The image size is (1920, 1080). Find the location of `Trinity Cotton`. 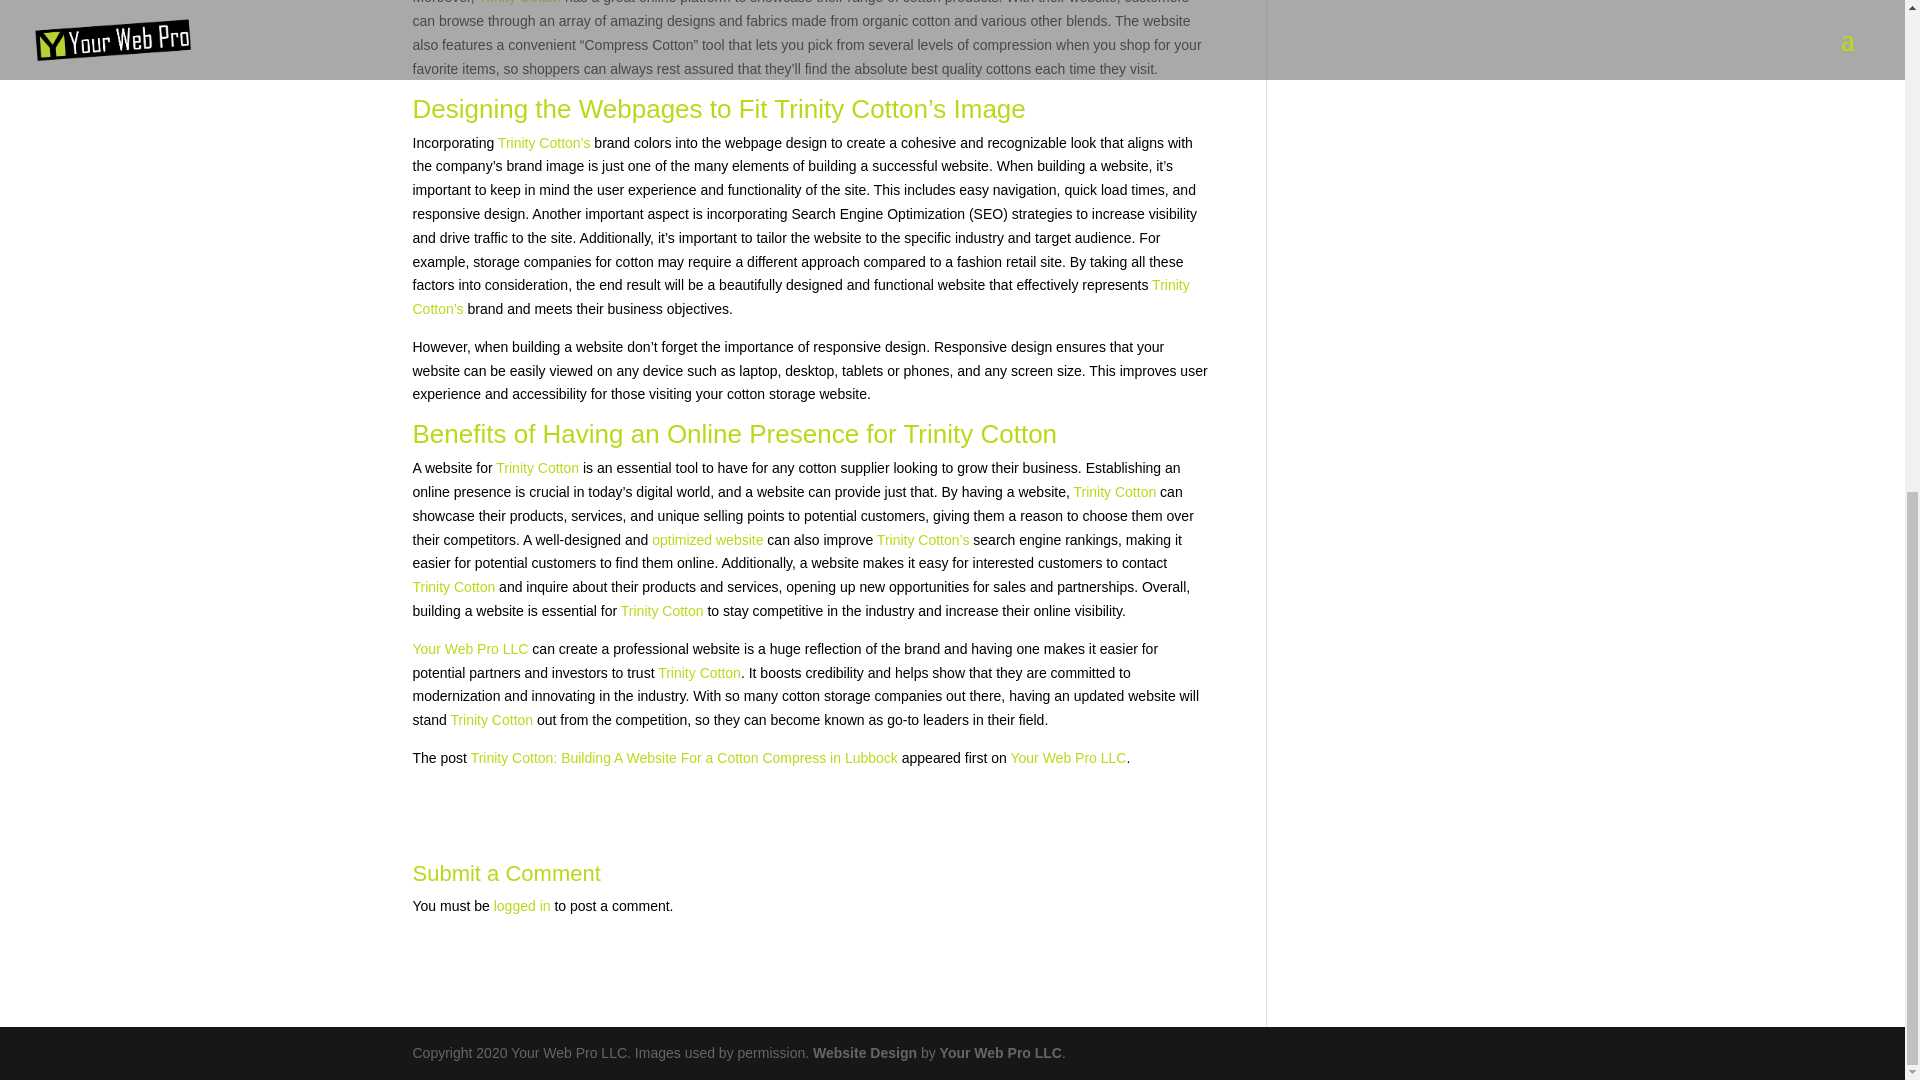

Trinity Cotton is located at coordinates (491, 719).